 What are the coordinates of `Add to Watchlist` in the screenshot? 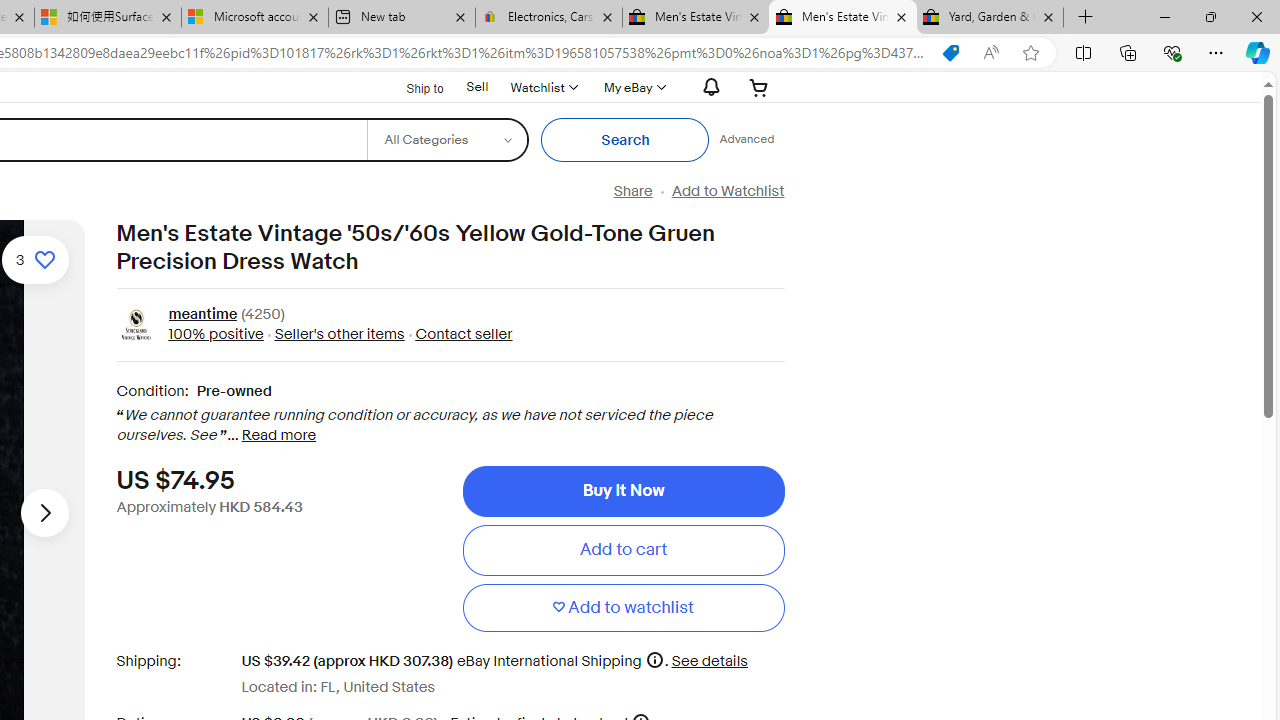 It's located at (727, 191).